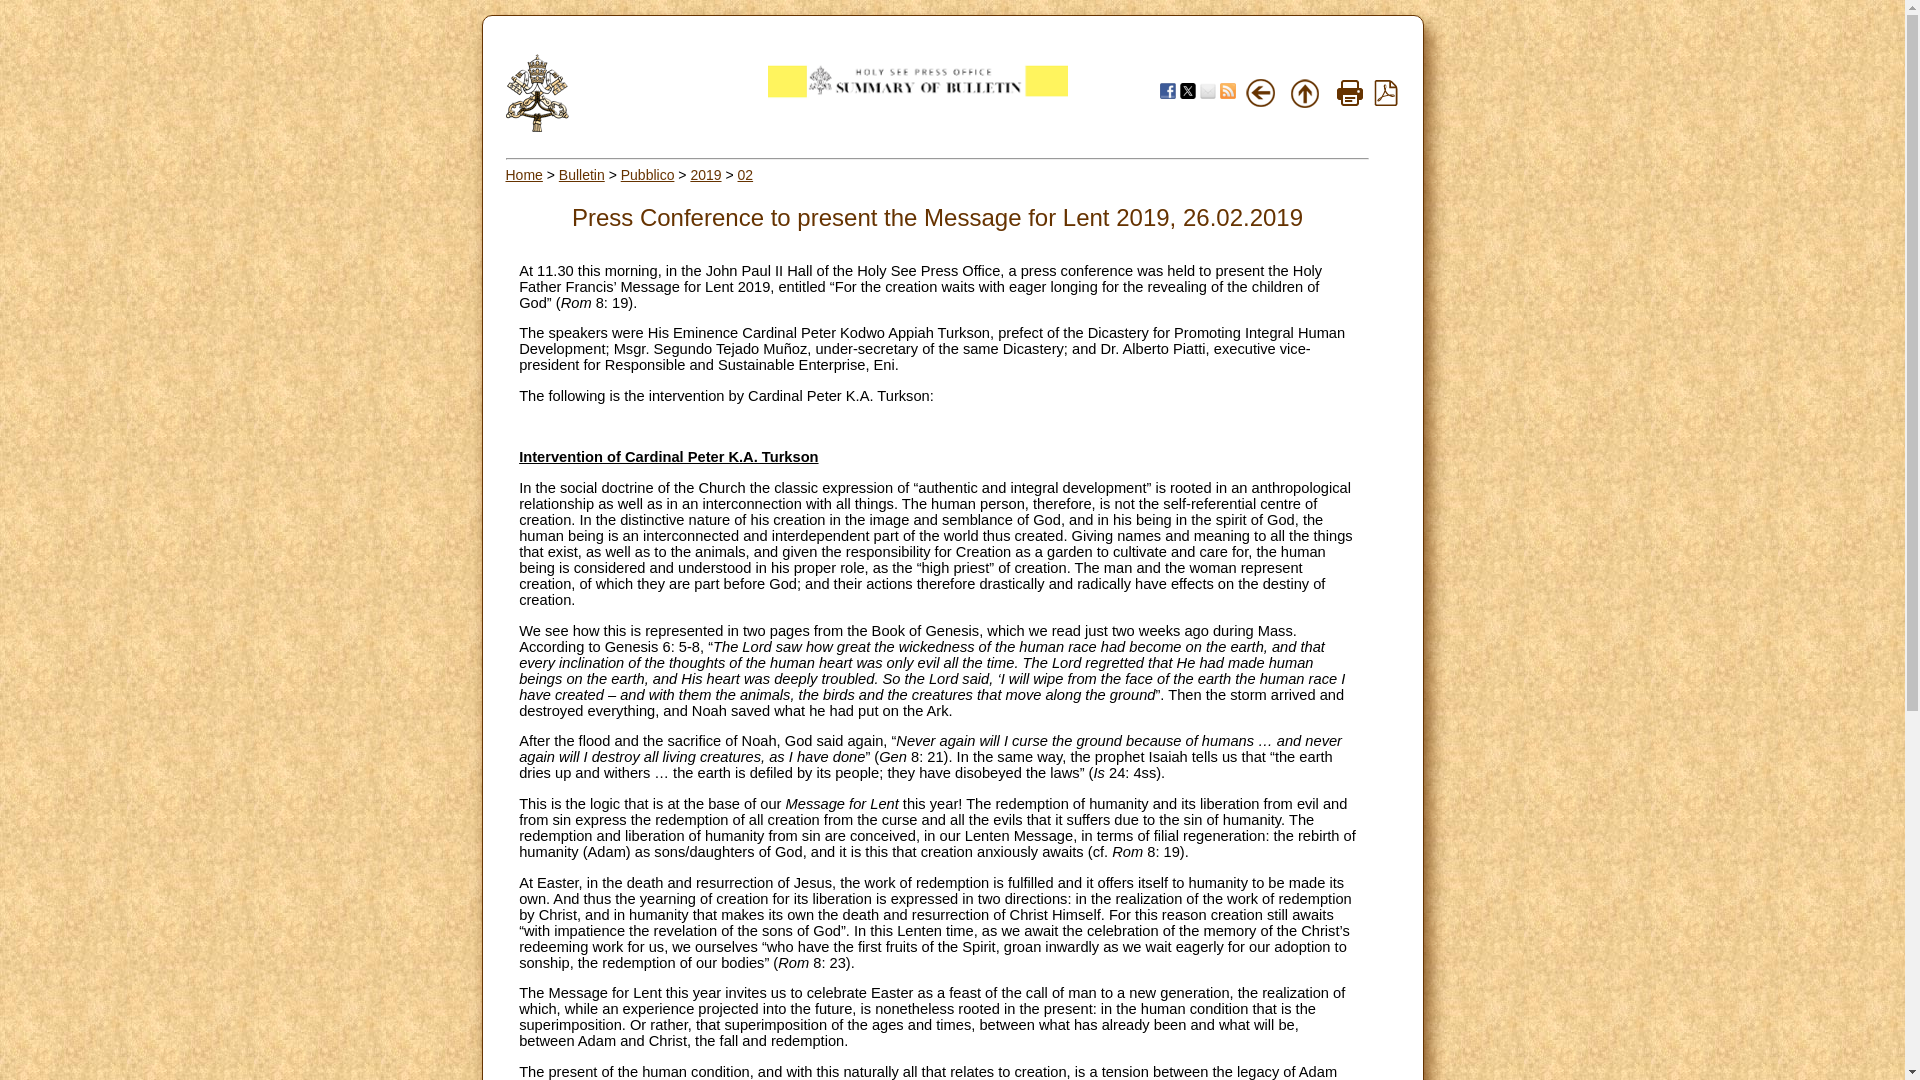  What do you see at coordinates (1208, 91) in the screenshot?
I see `Mail` at bounding box center [1208, 91].